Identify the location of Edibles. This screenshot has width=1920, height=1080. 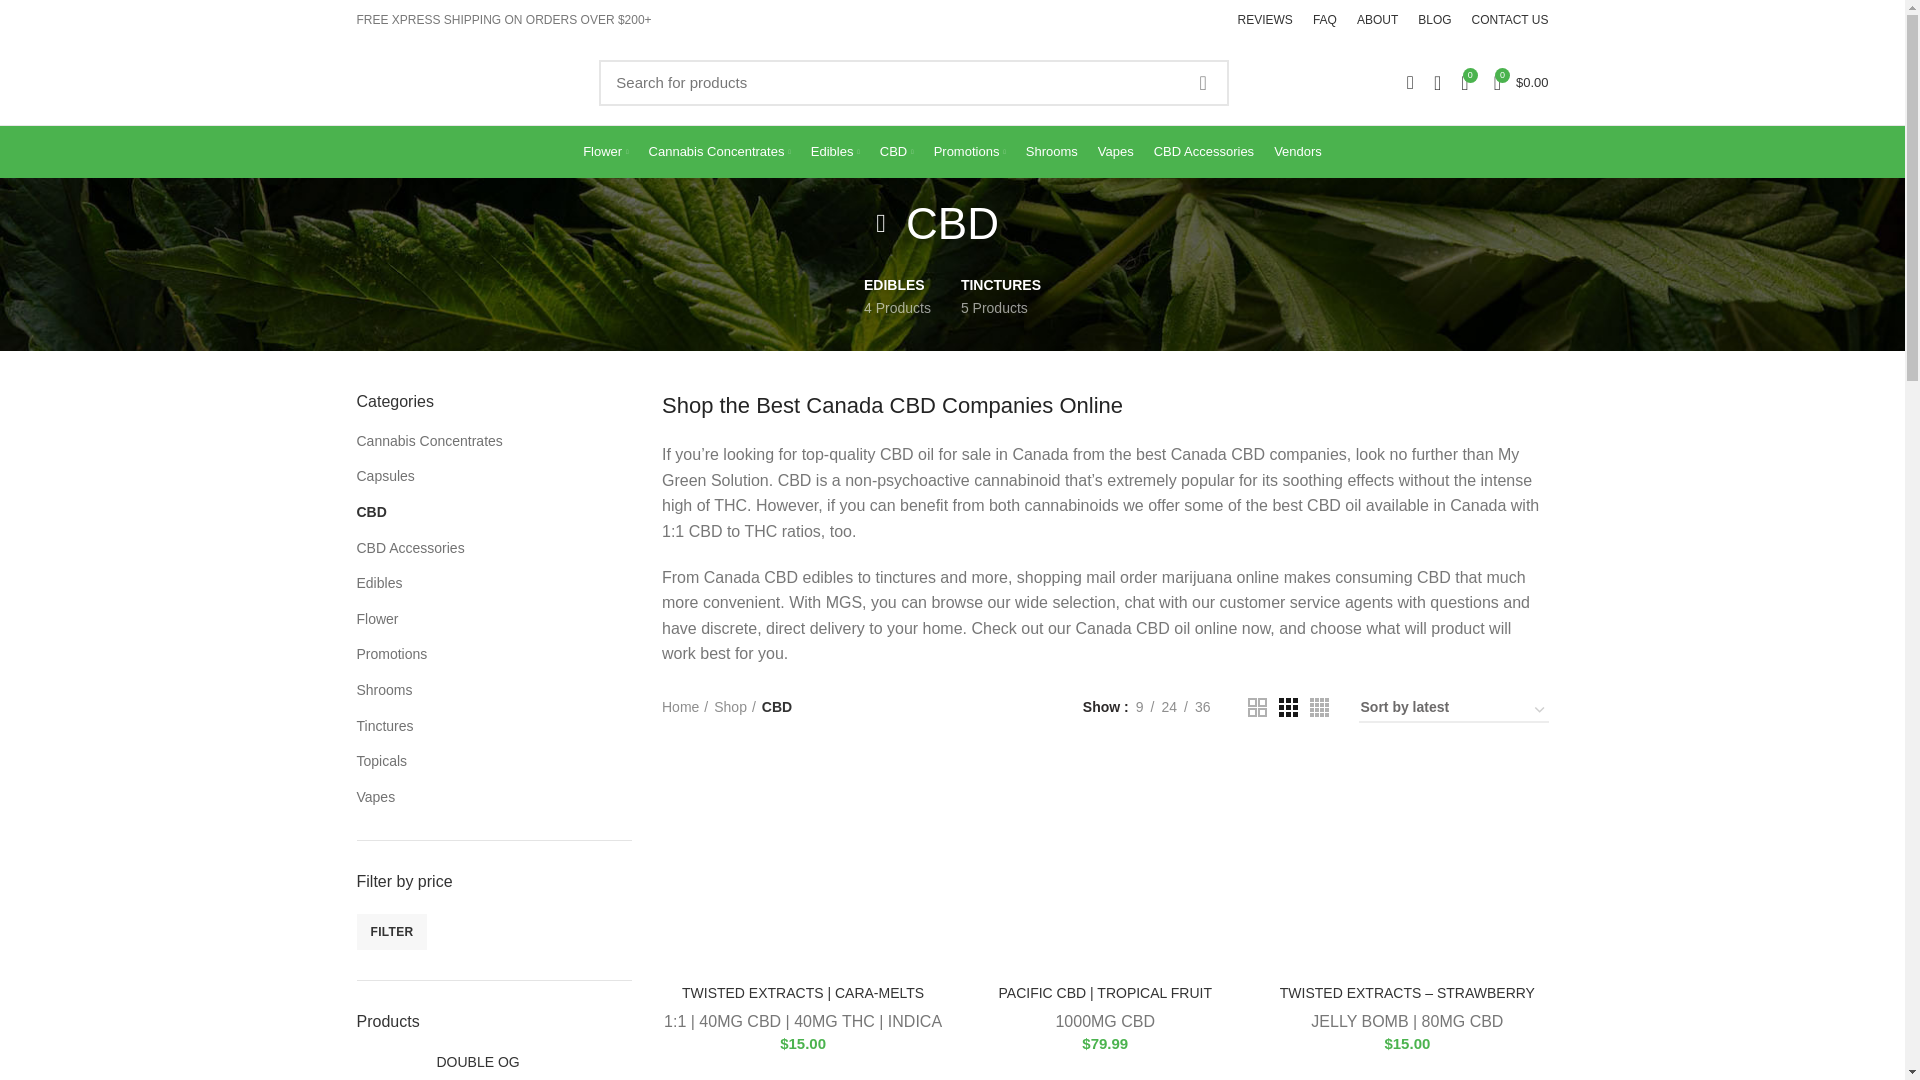
(834, 151).